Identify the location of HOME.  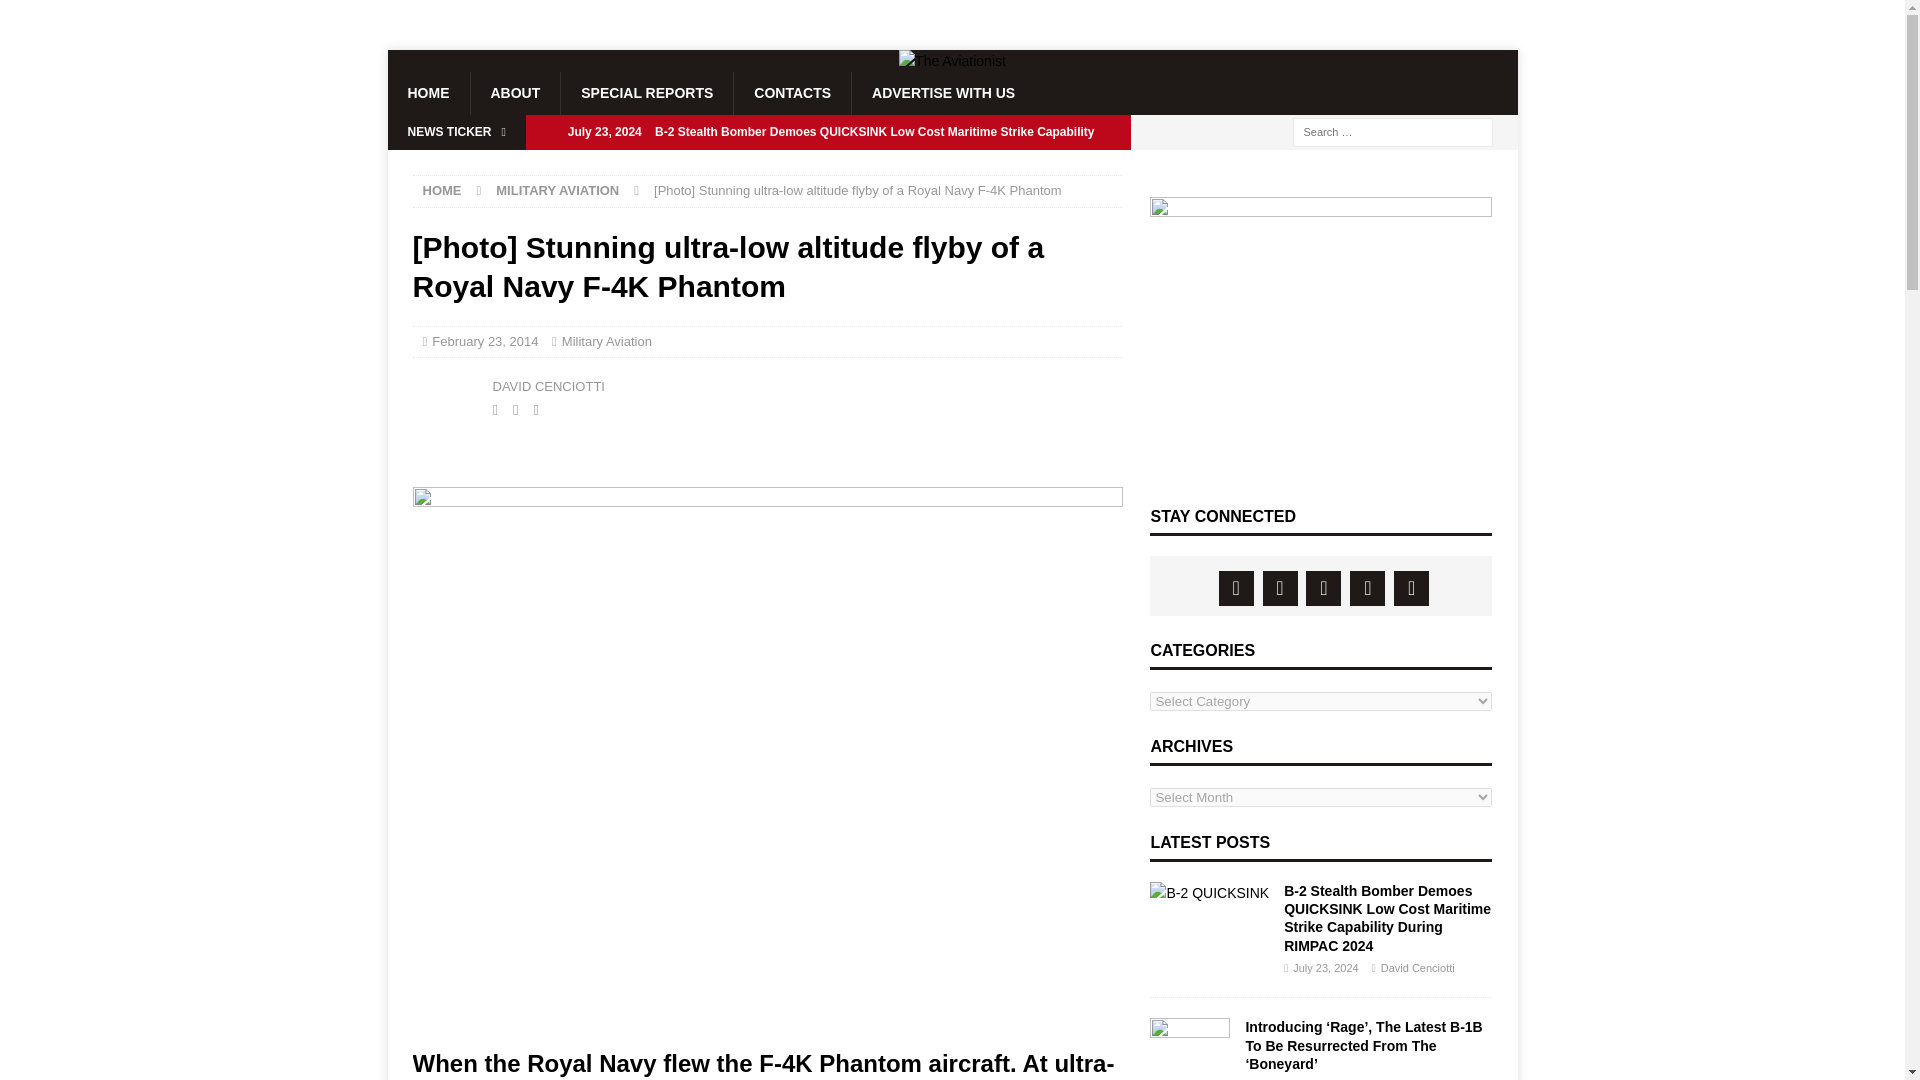
(428, 93).